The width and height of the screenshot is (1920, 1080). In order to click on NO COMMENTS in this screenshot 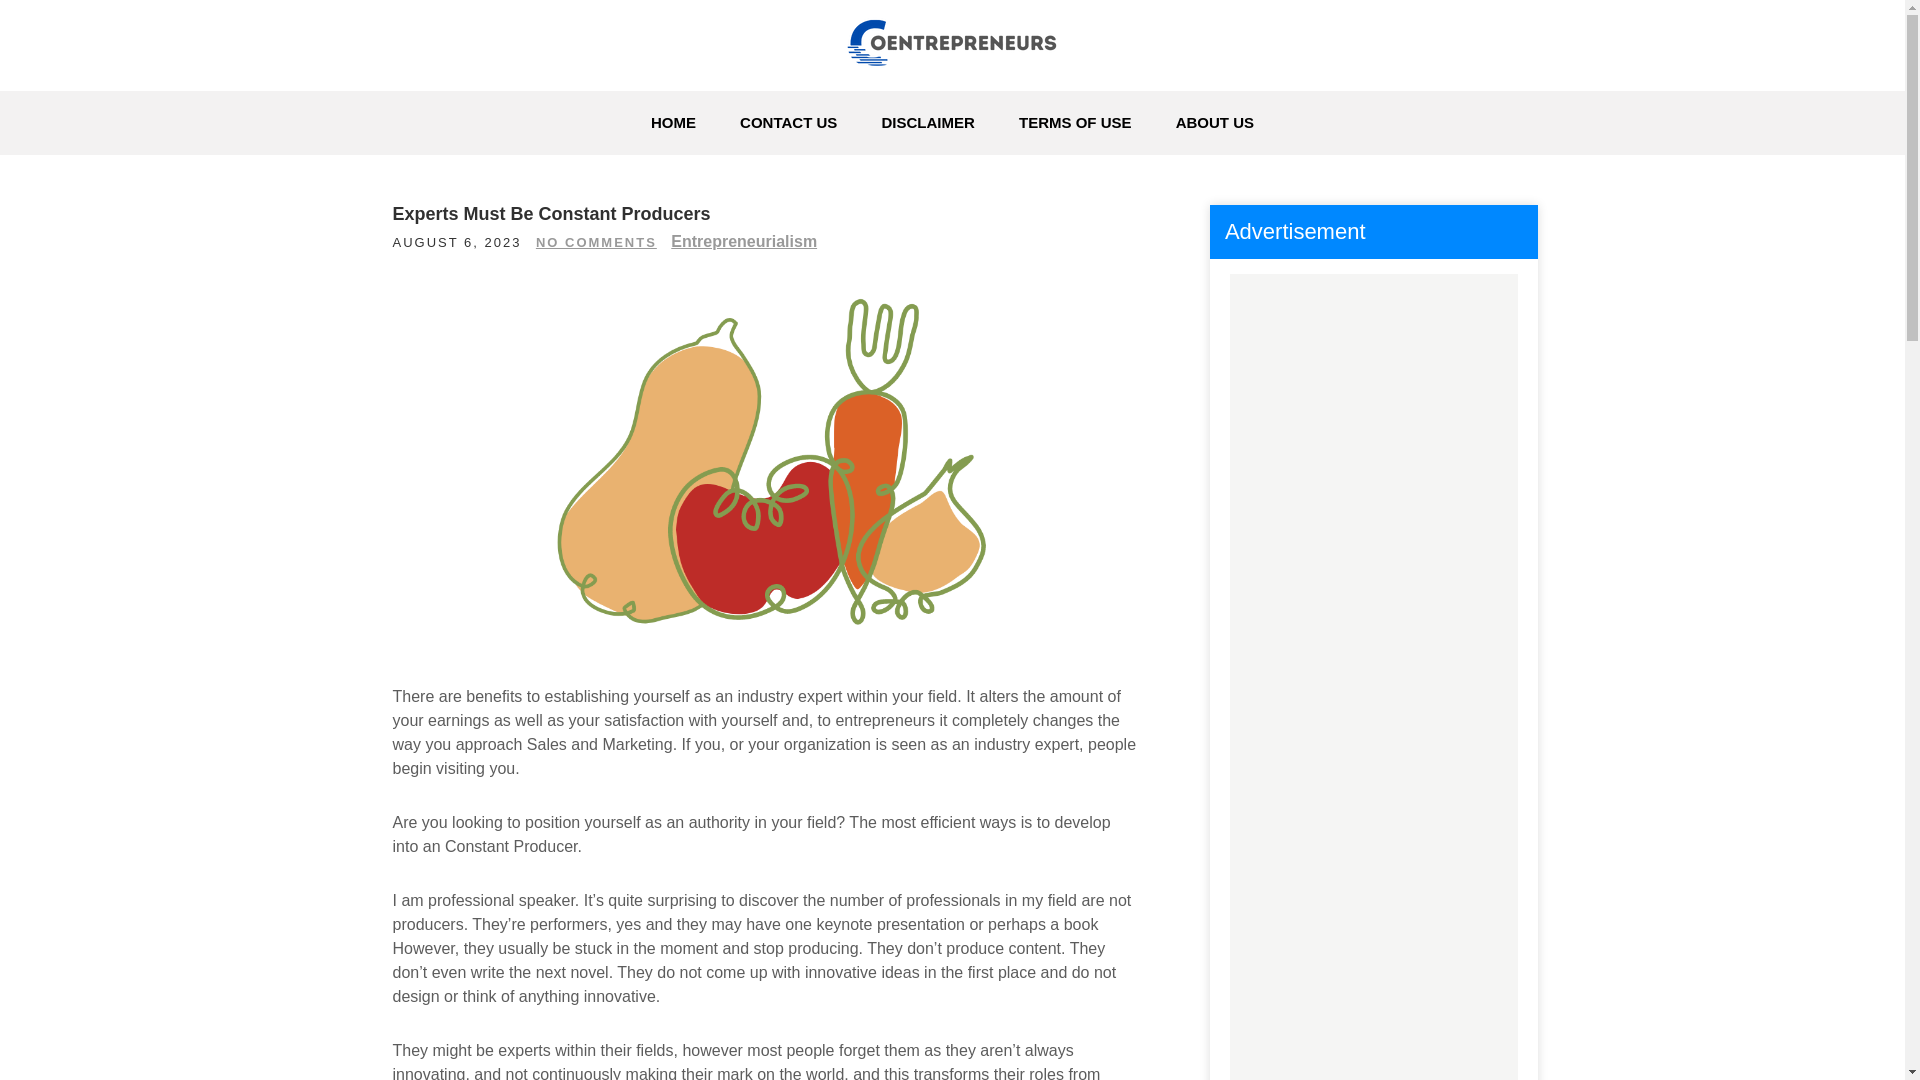, I will do `click(596, 242)`.